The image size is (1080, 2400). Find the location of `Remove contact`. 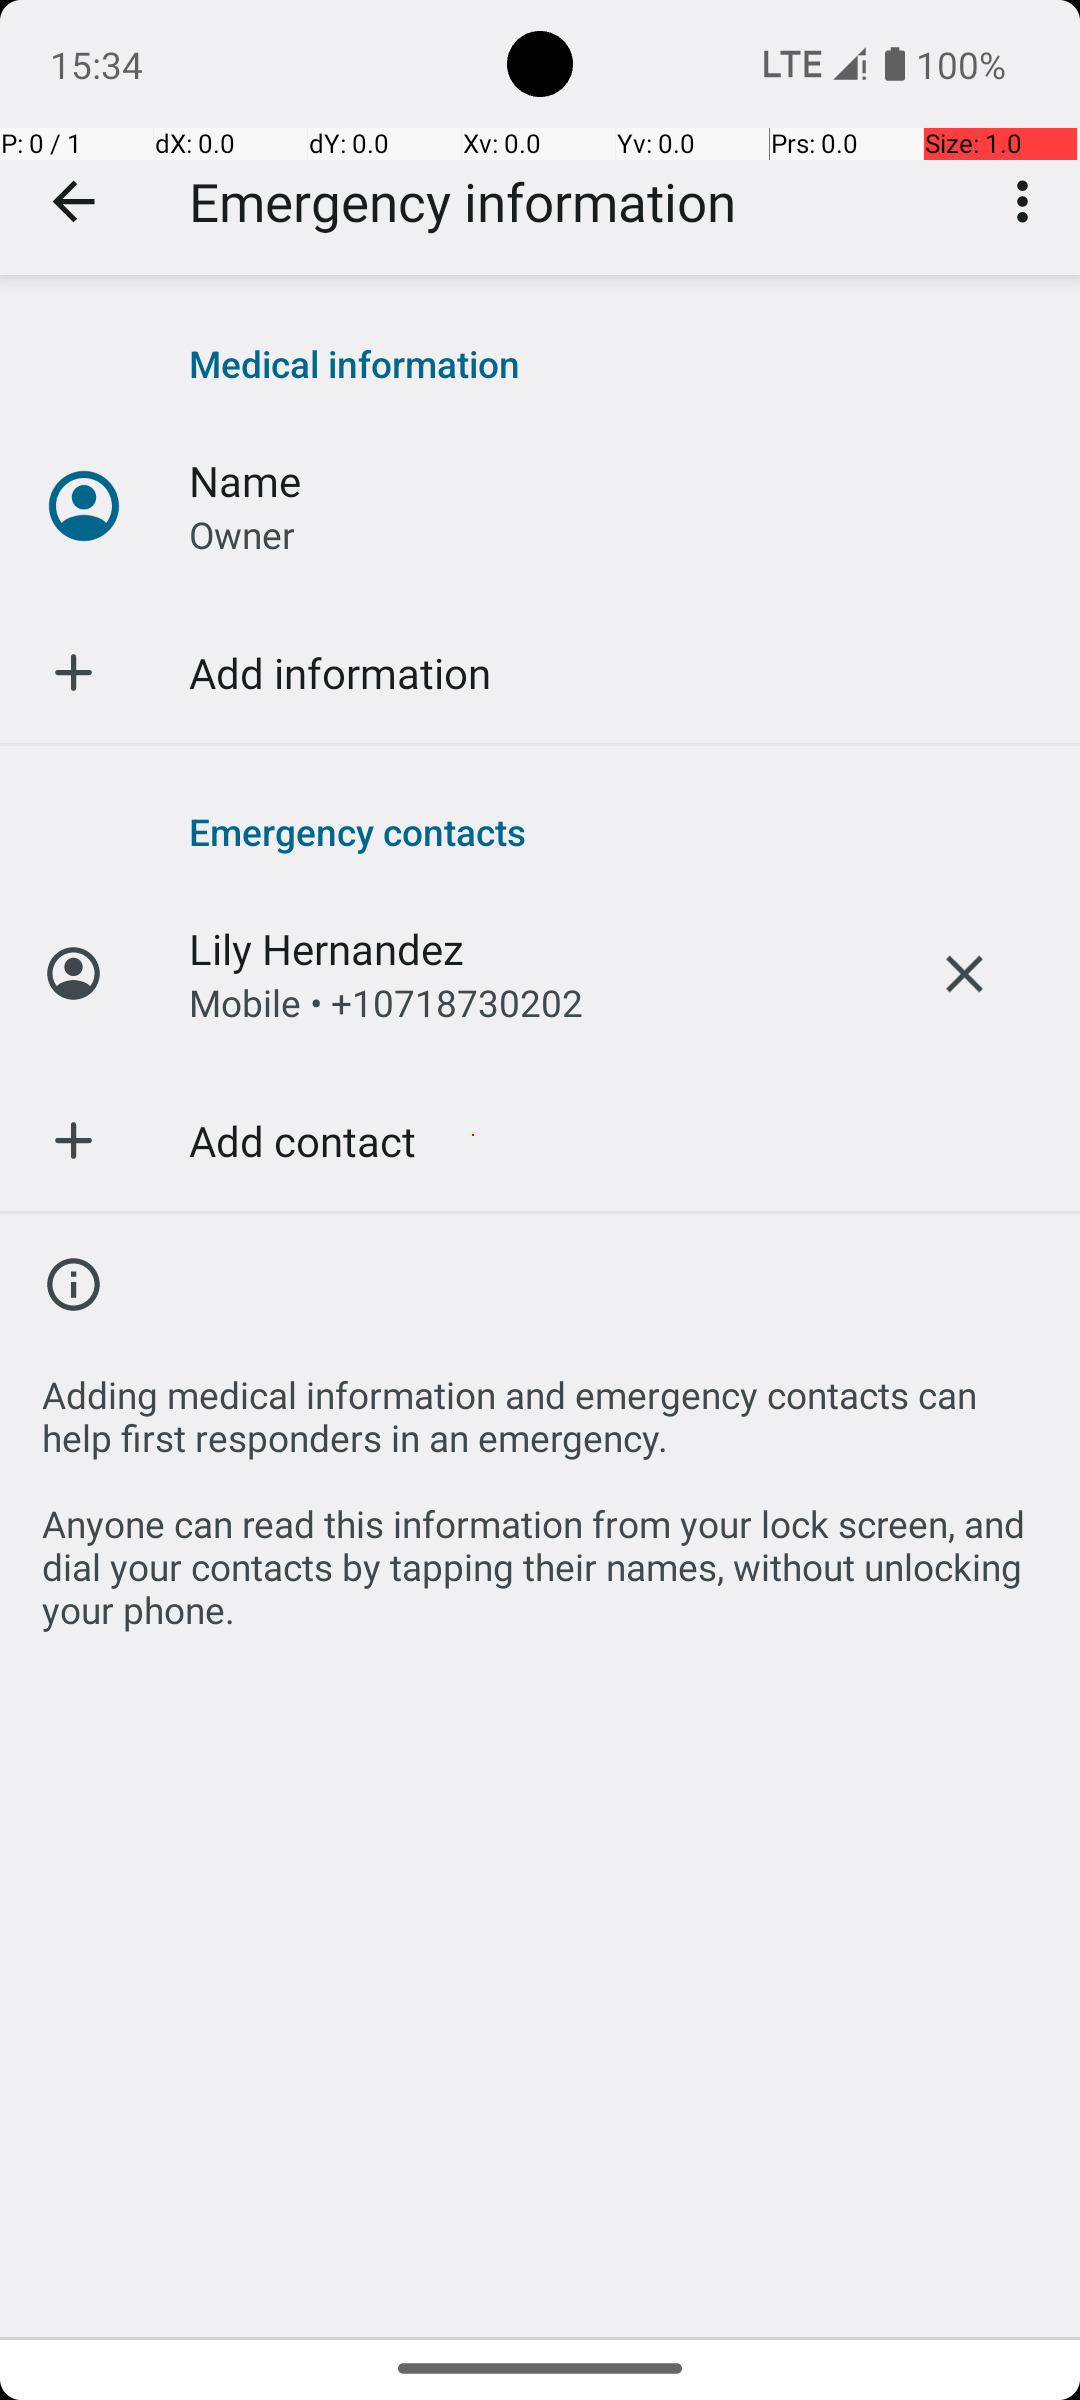

Remove contact is located at coordinates (964, 974).